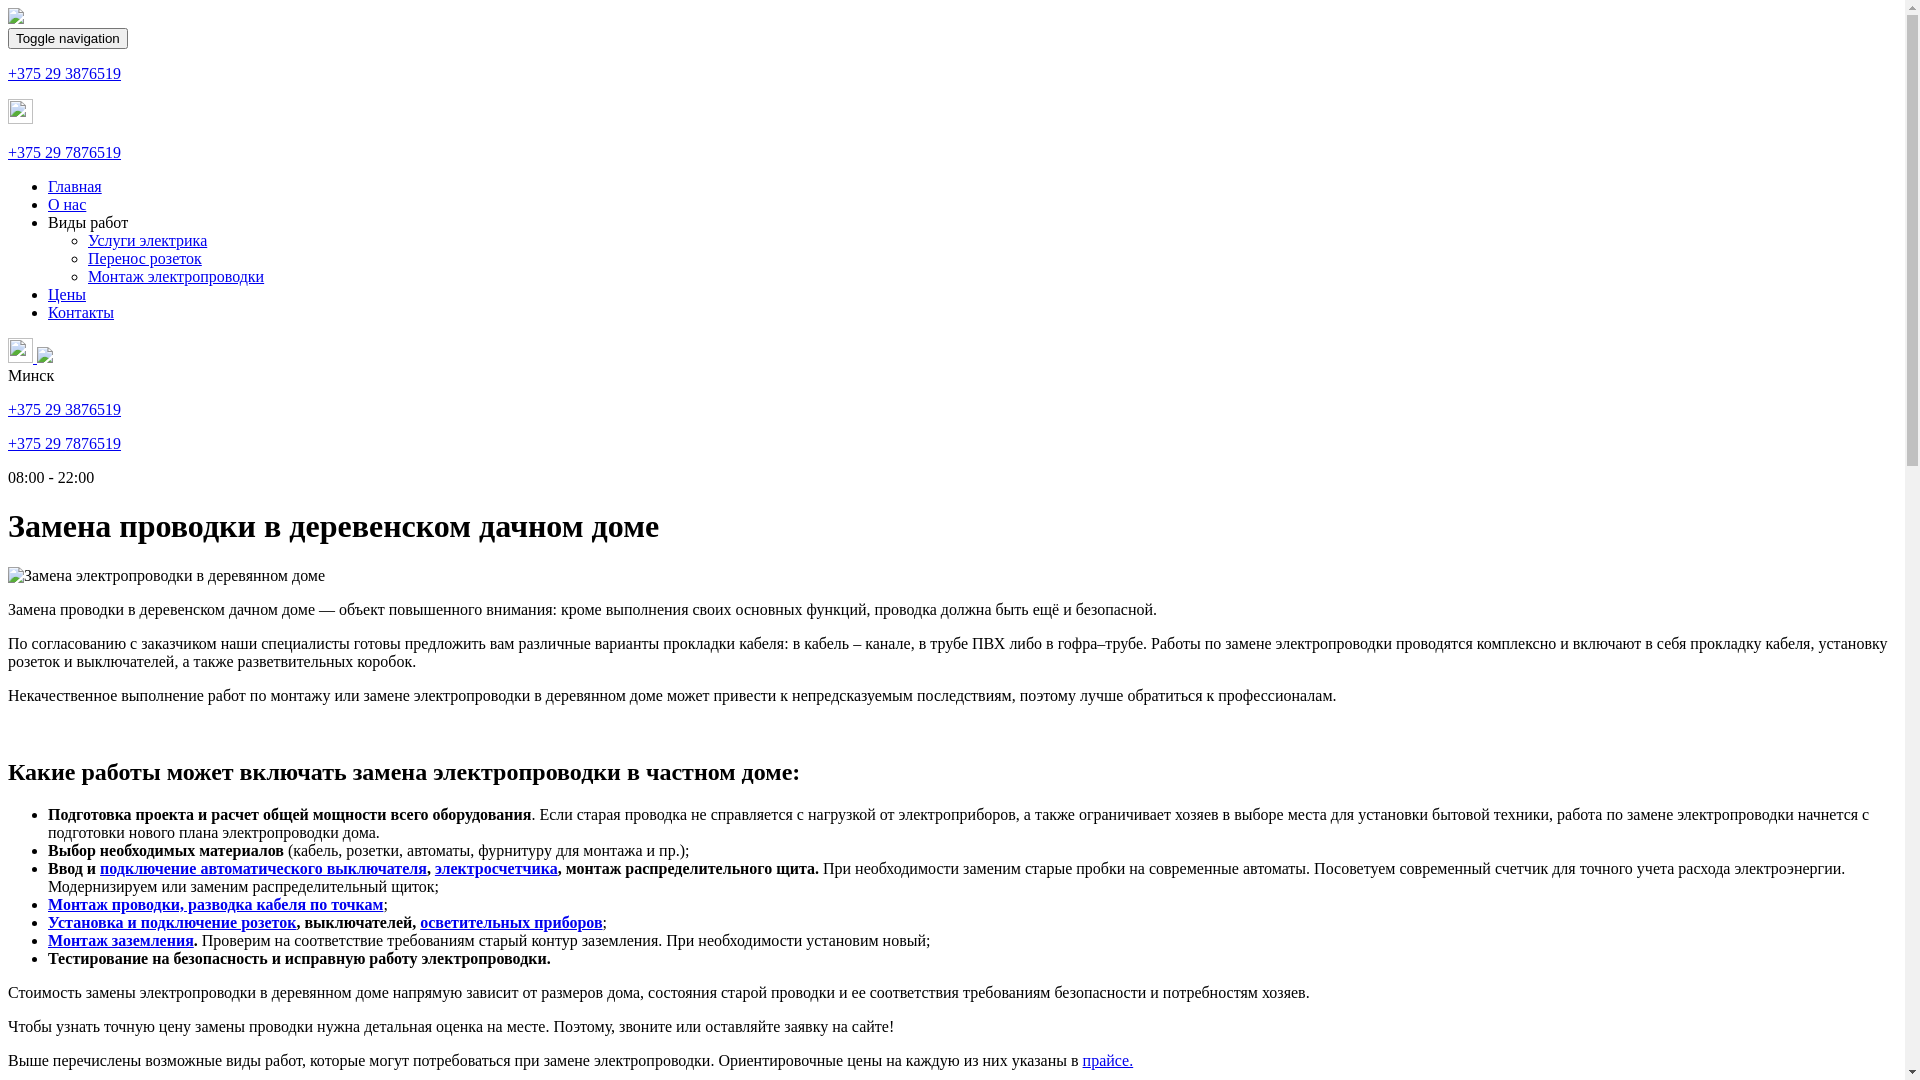 This screenshot has height=1080, width=1920. Describe the element at coordinates (64, 152) in the screenshot. I see `+375 29 7876519` at that location.